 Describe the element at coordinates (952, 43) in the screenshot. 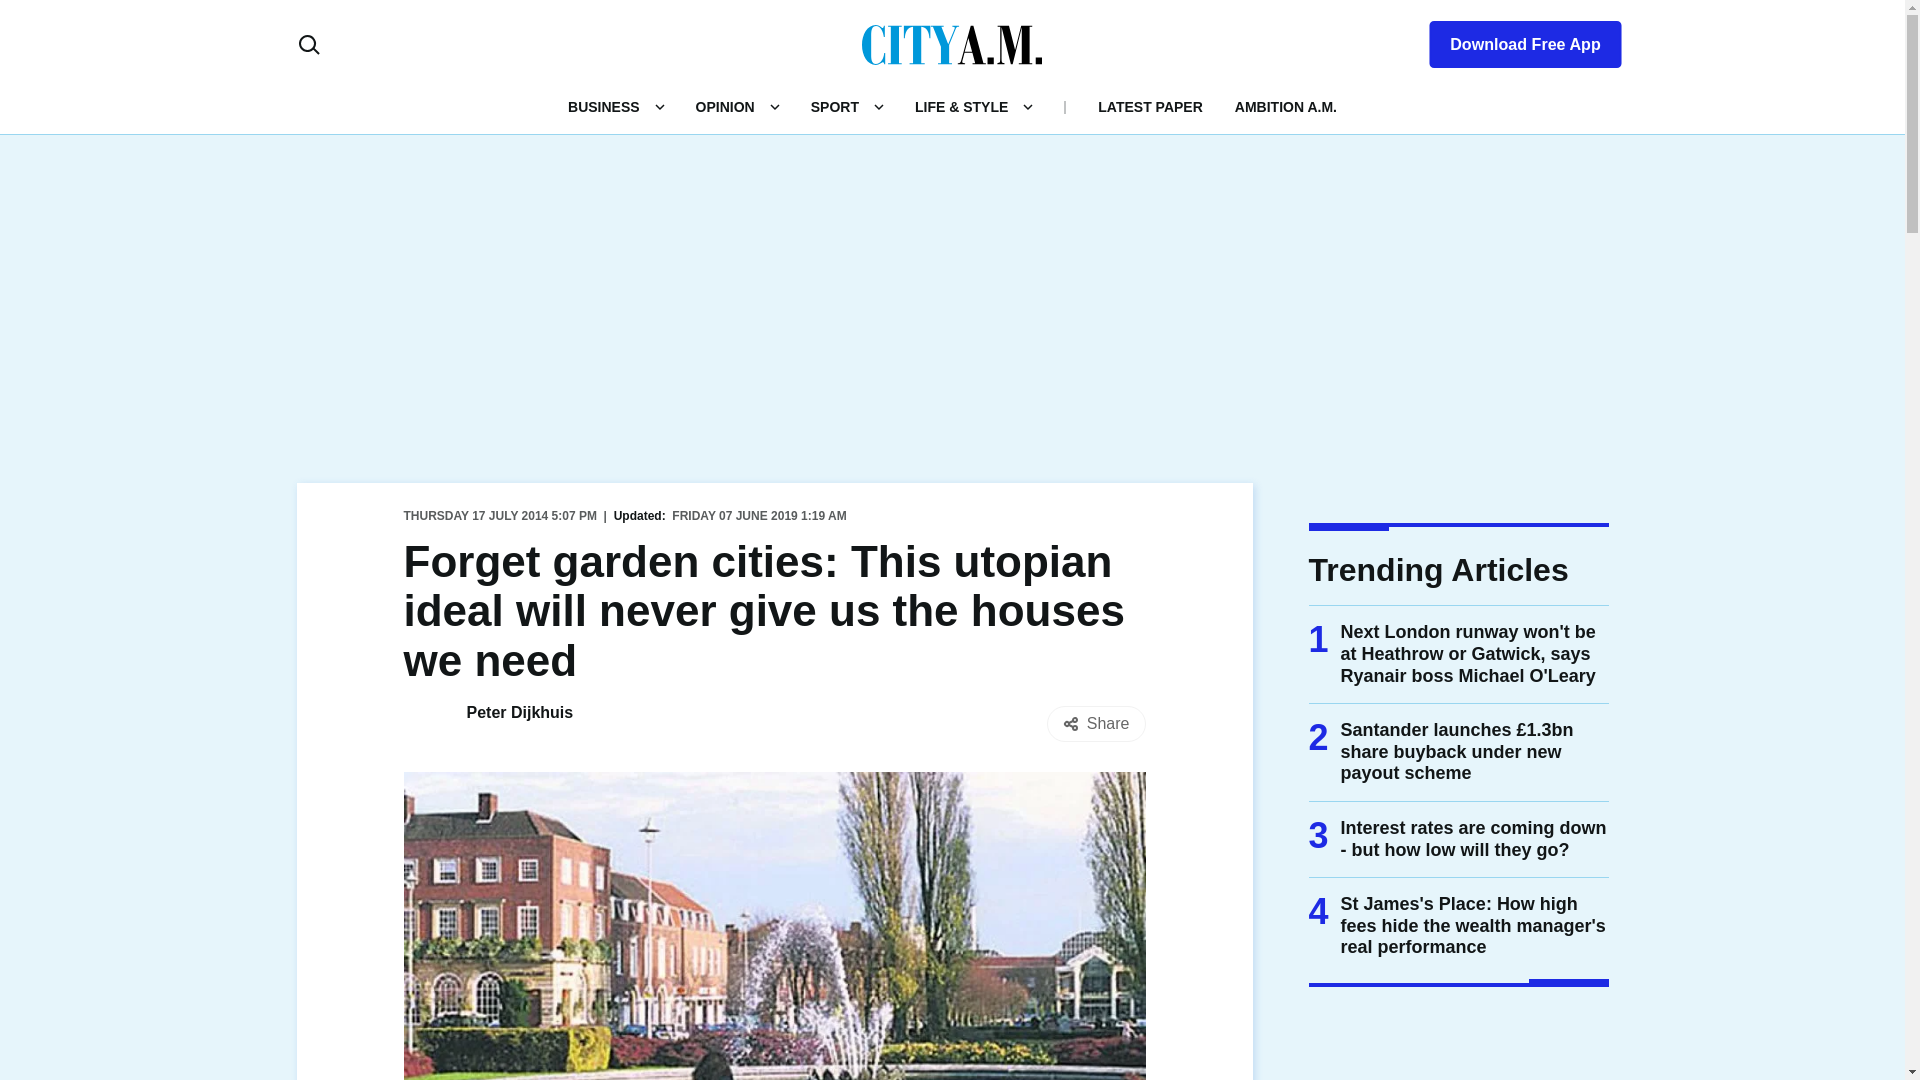

I see `CityAM` at that location.